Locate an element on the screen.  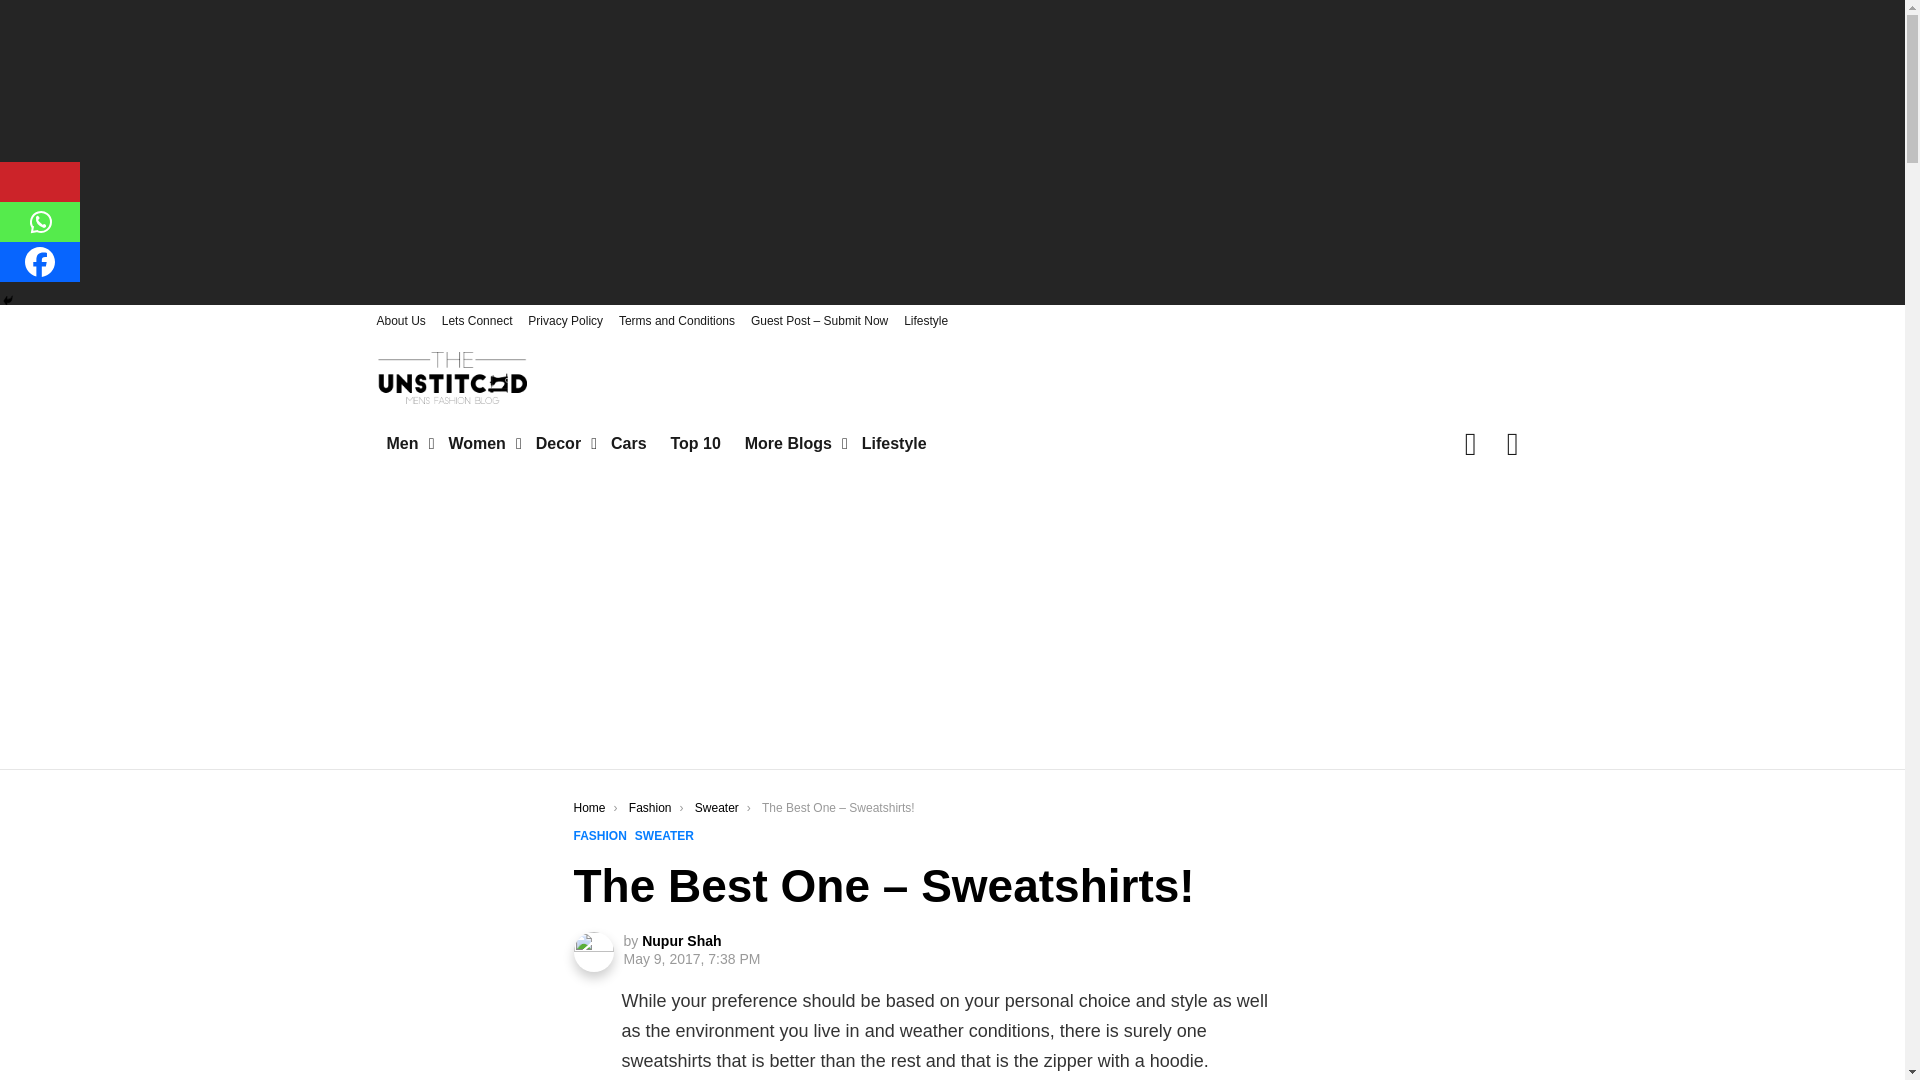
Advertisement is located at coordinates (951, 150).